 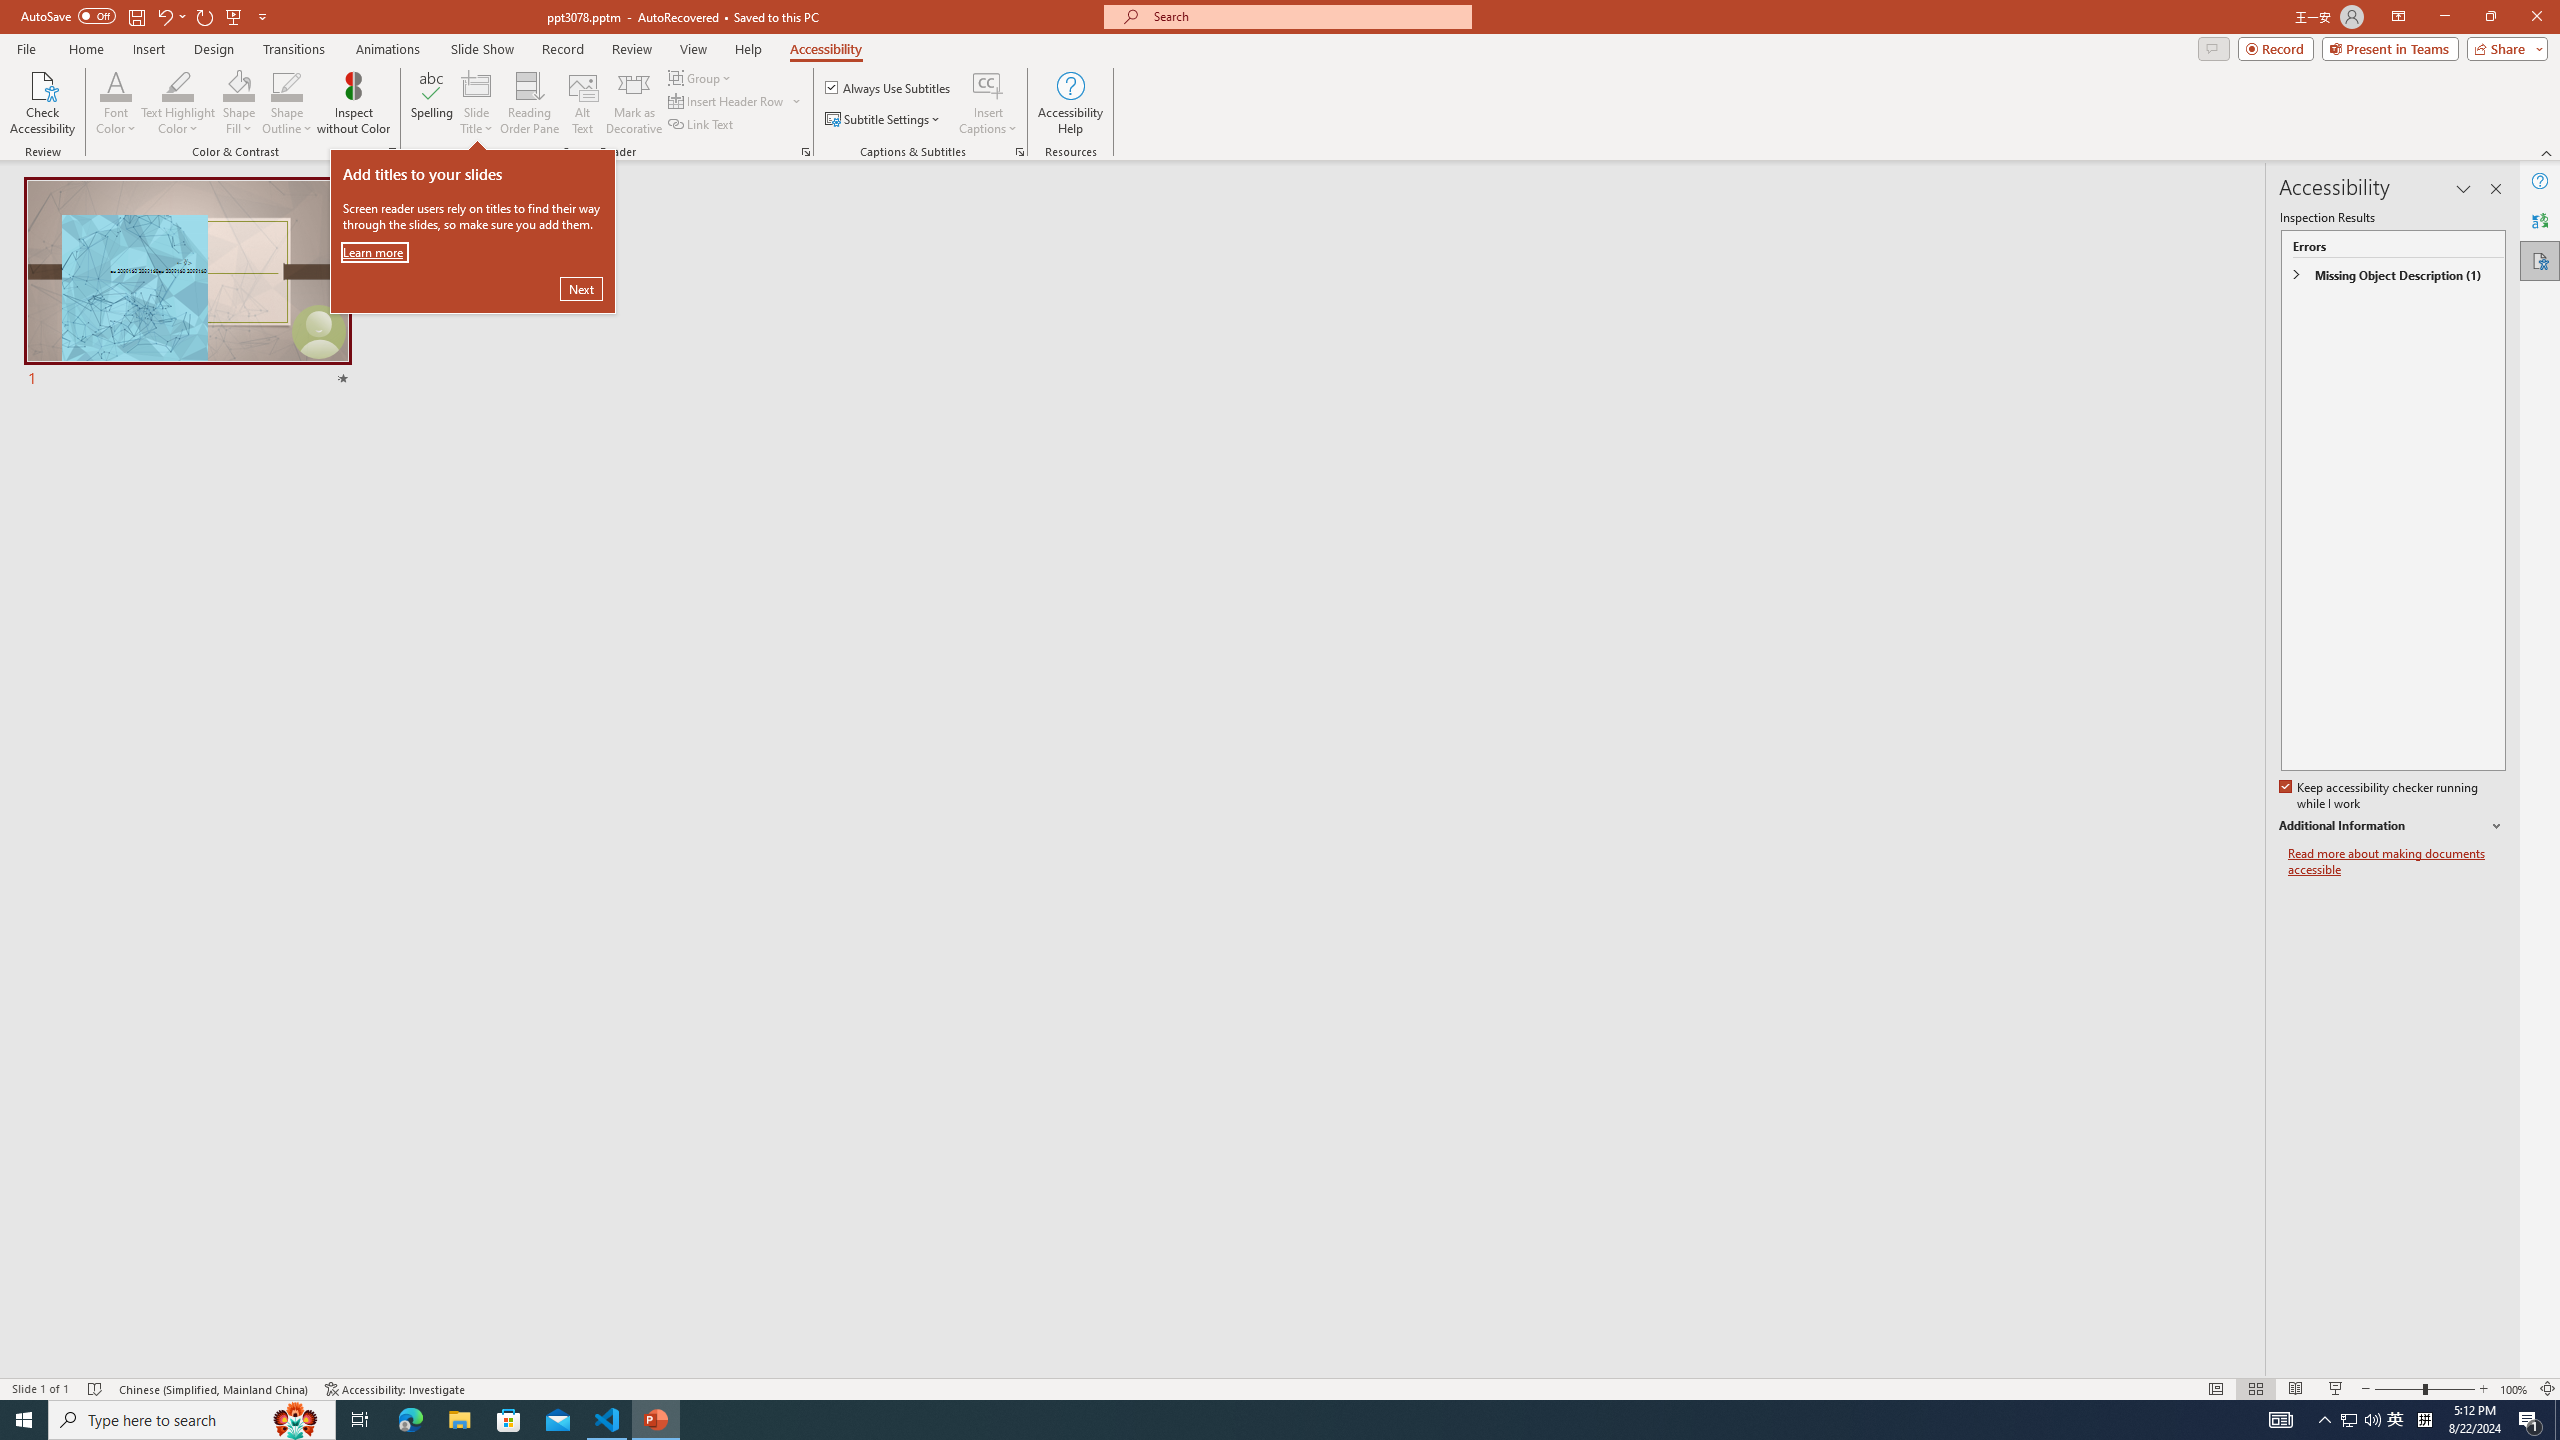 What do you see at coordinates (432, 103) in the screenshot?
I see `Spelling...` at bounding box center [432, 103].